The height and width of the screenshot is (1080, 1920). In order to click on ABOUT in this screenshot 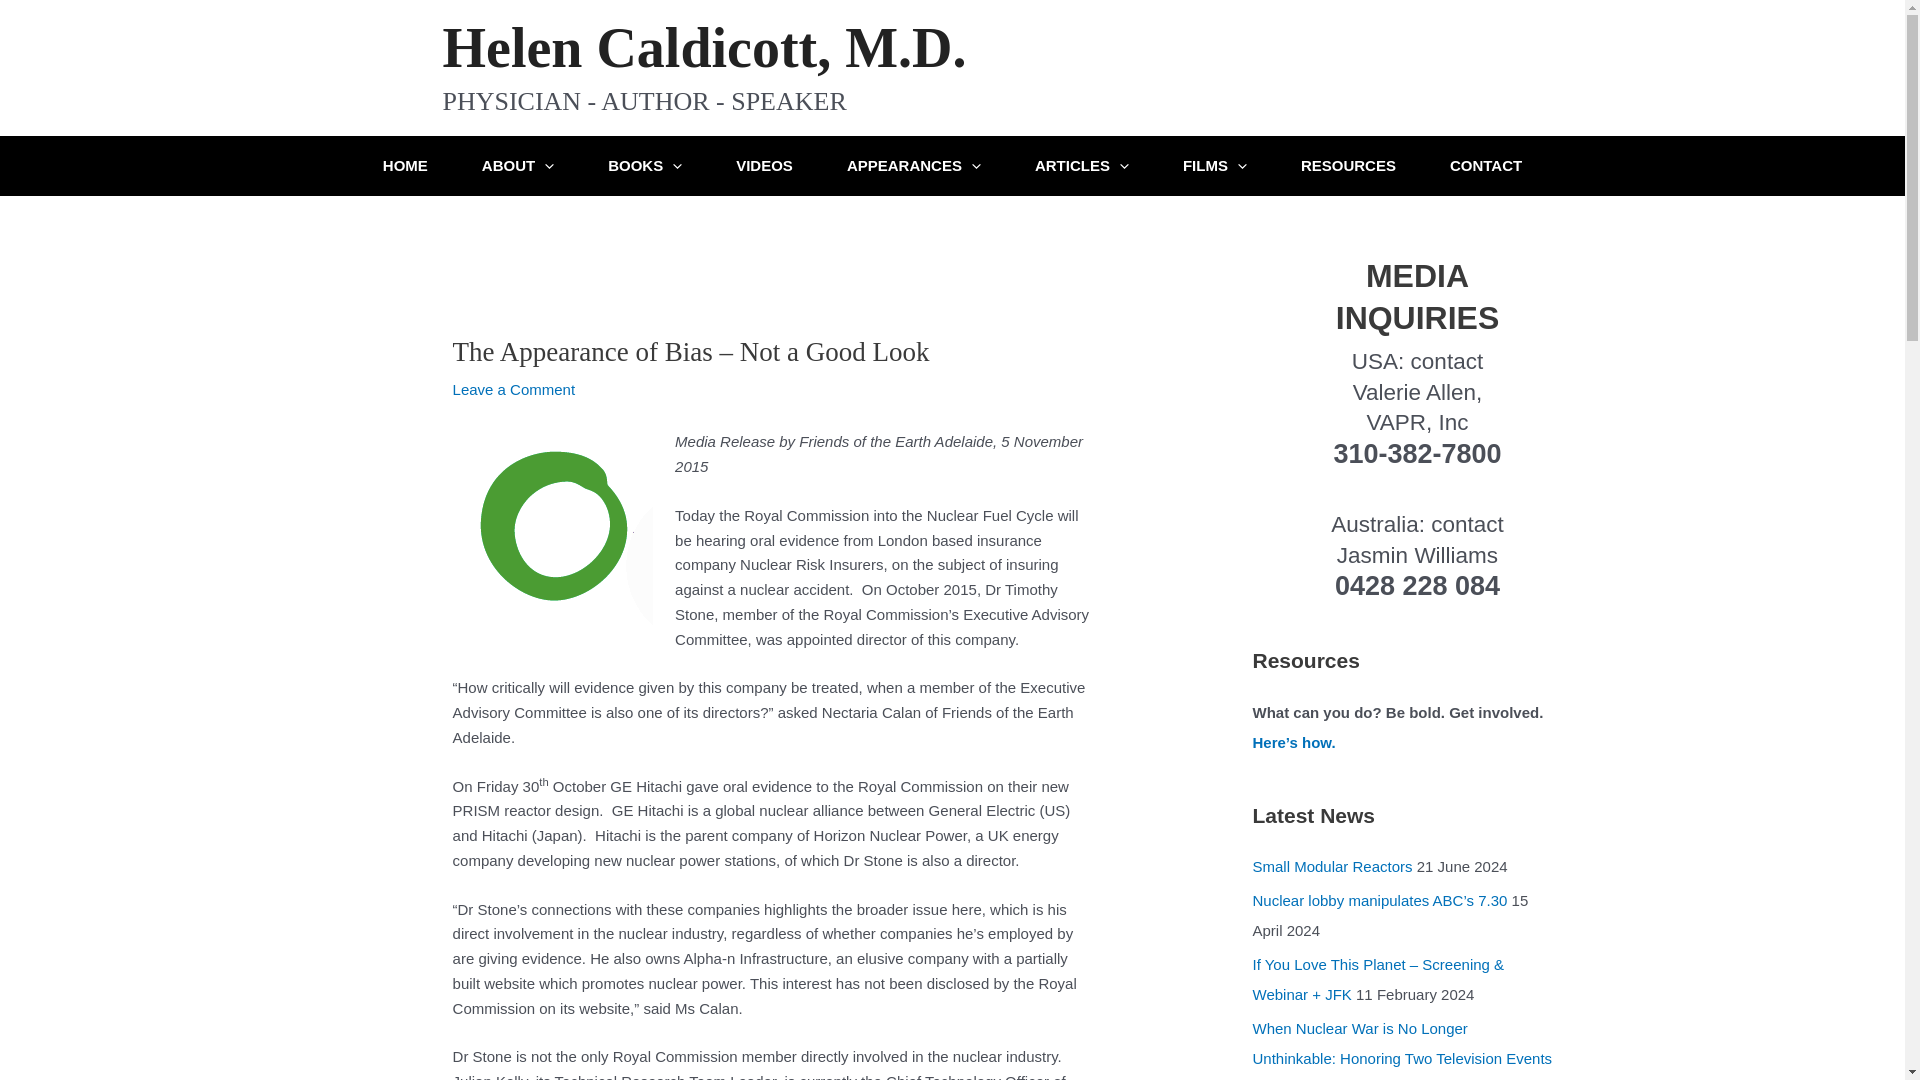, I will do `click(518, 166)`.